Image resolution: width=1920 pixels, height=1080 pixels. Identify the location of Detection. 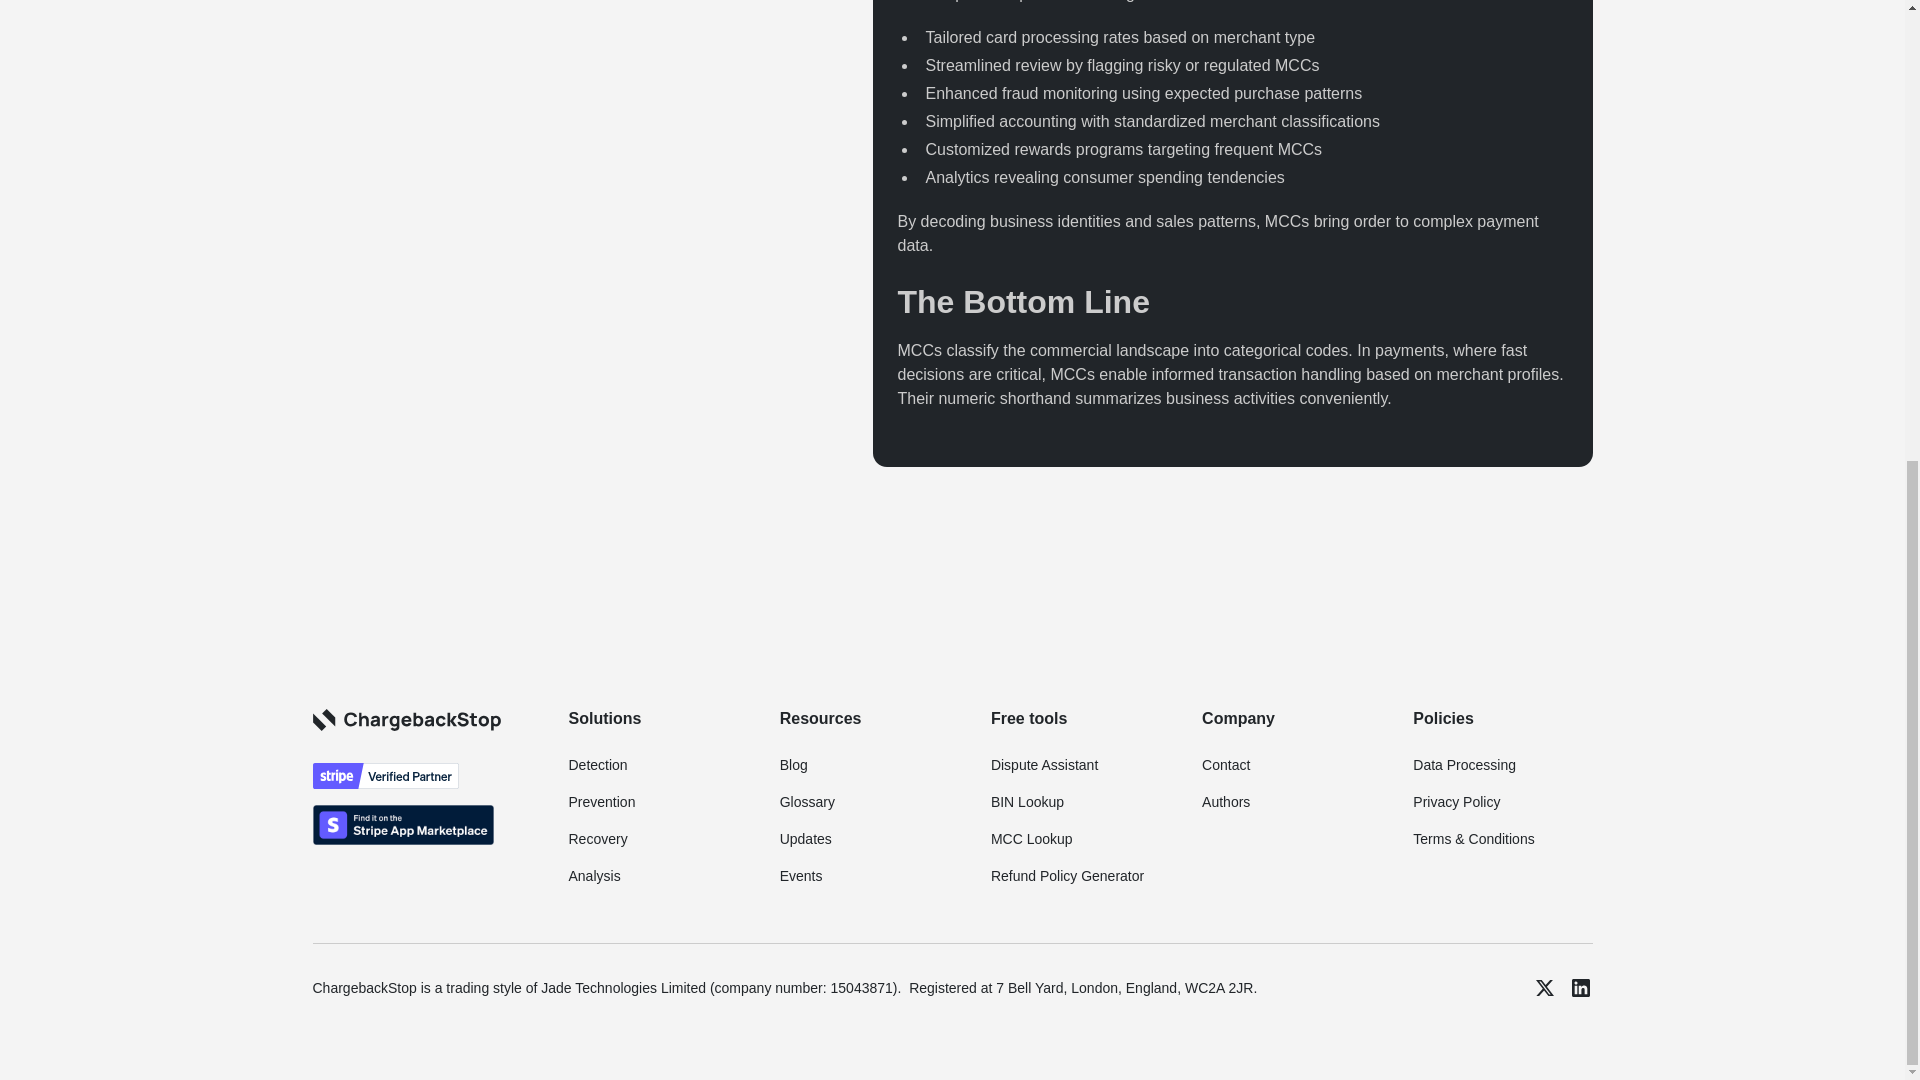
(598, 766).